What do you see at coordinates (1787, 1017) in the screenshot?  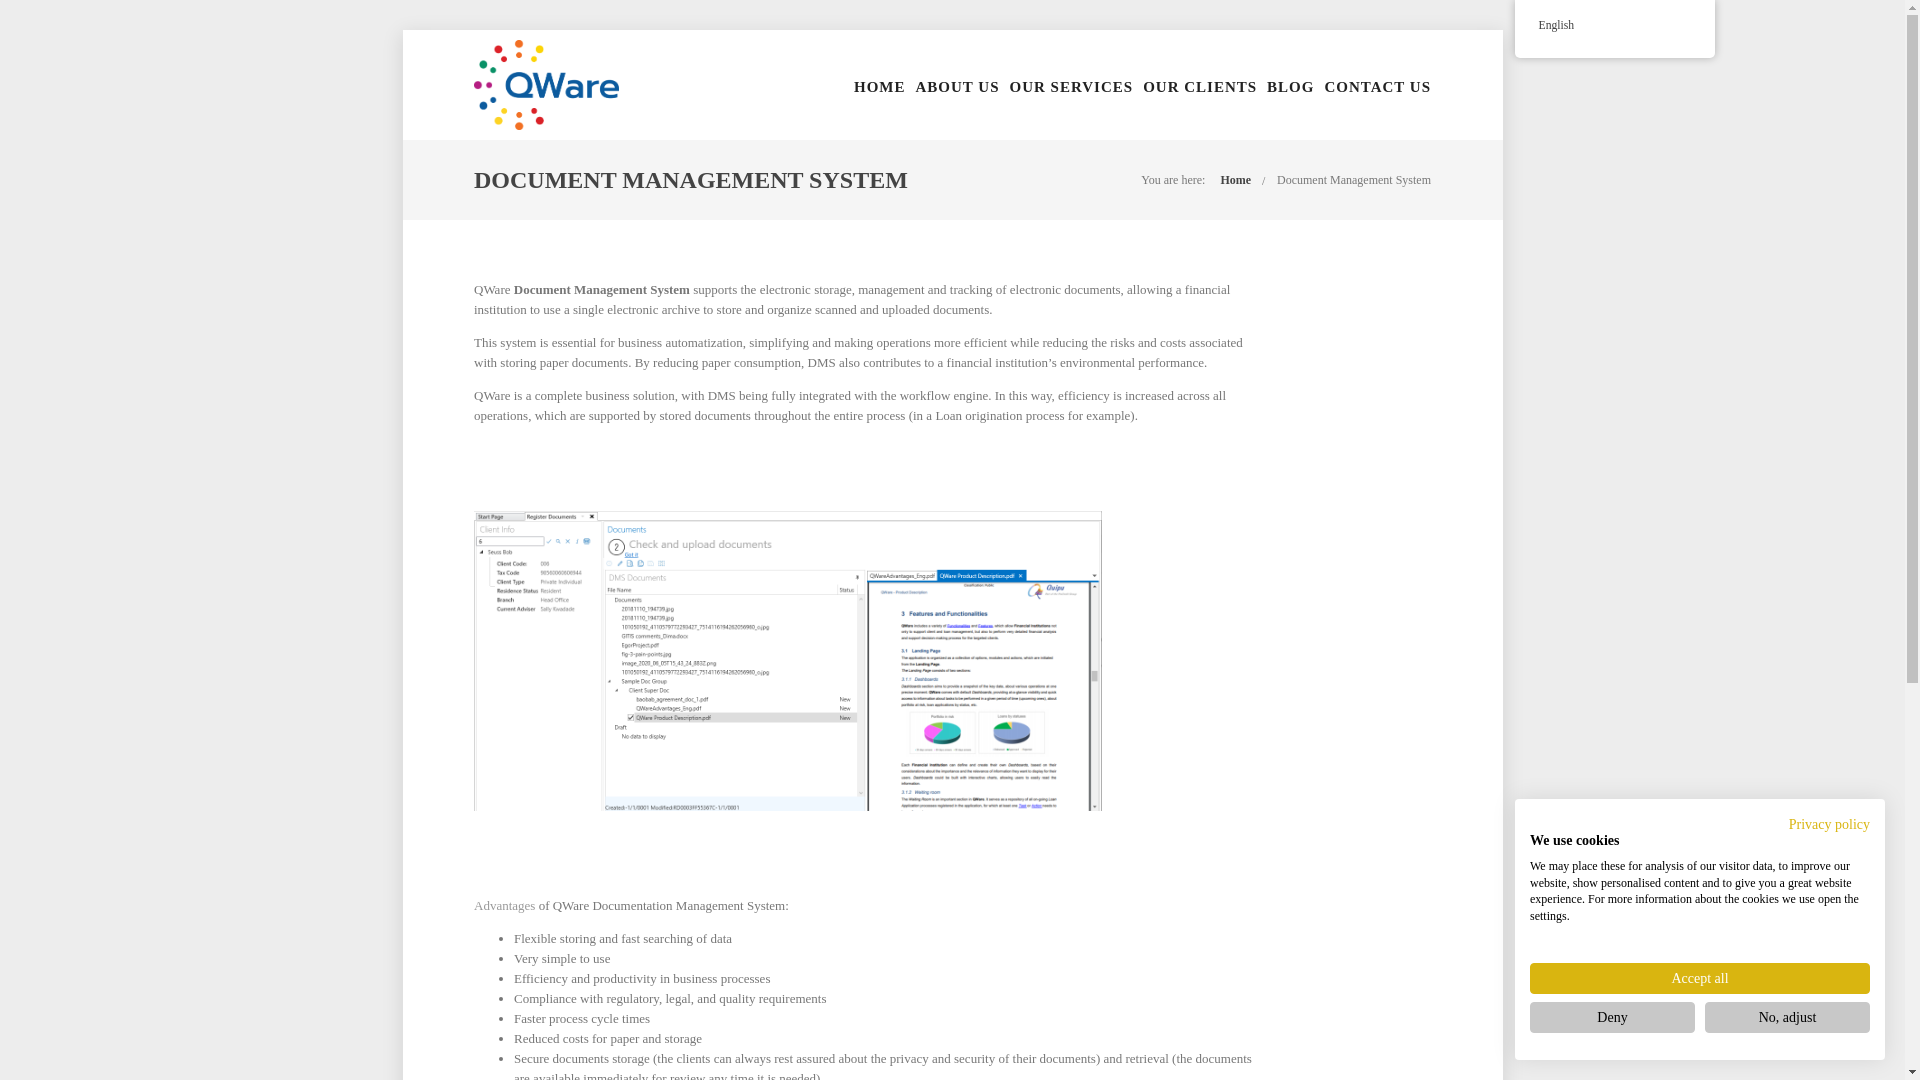 I see `No, adjust` at bounding box center [1787, 1017].